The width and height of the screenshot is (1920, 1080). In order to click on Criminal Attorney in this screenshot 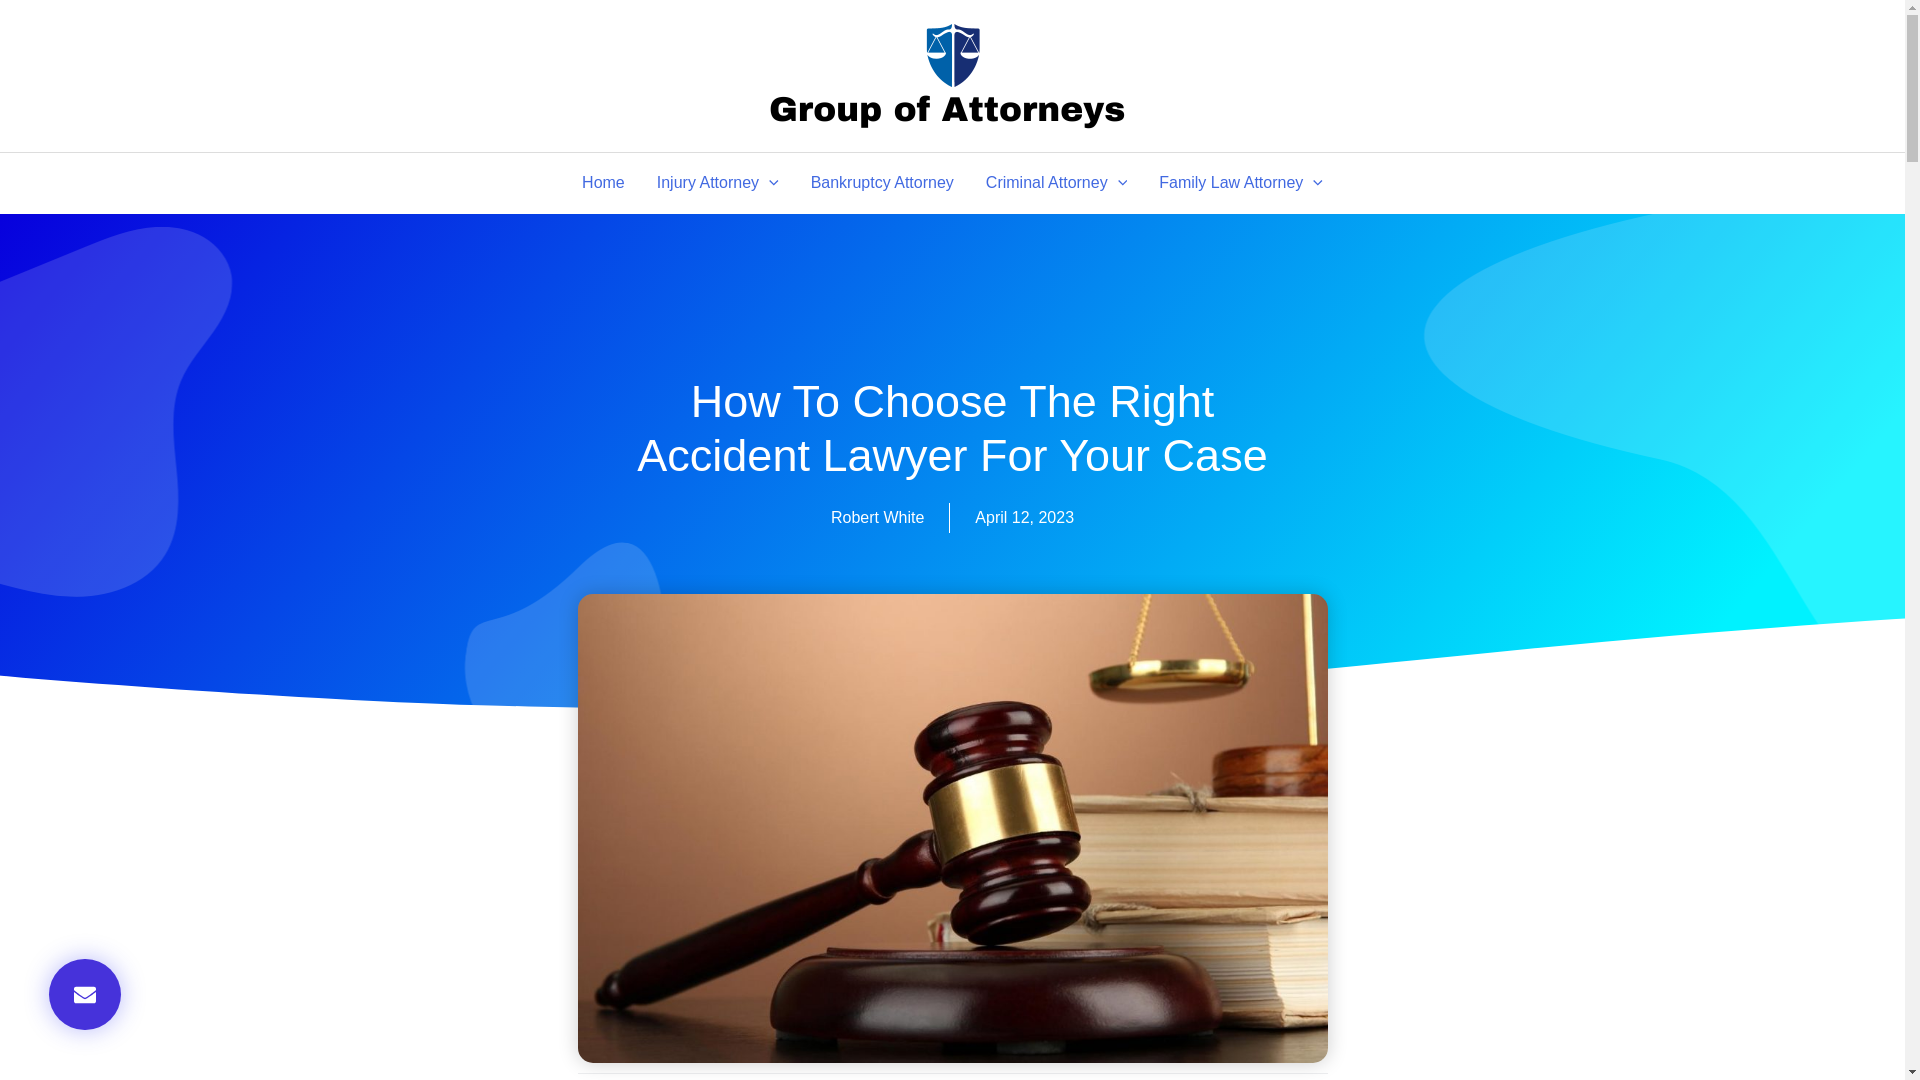, I will do `click(1056, 182)`.